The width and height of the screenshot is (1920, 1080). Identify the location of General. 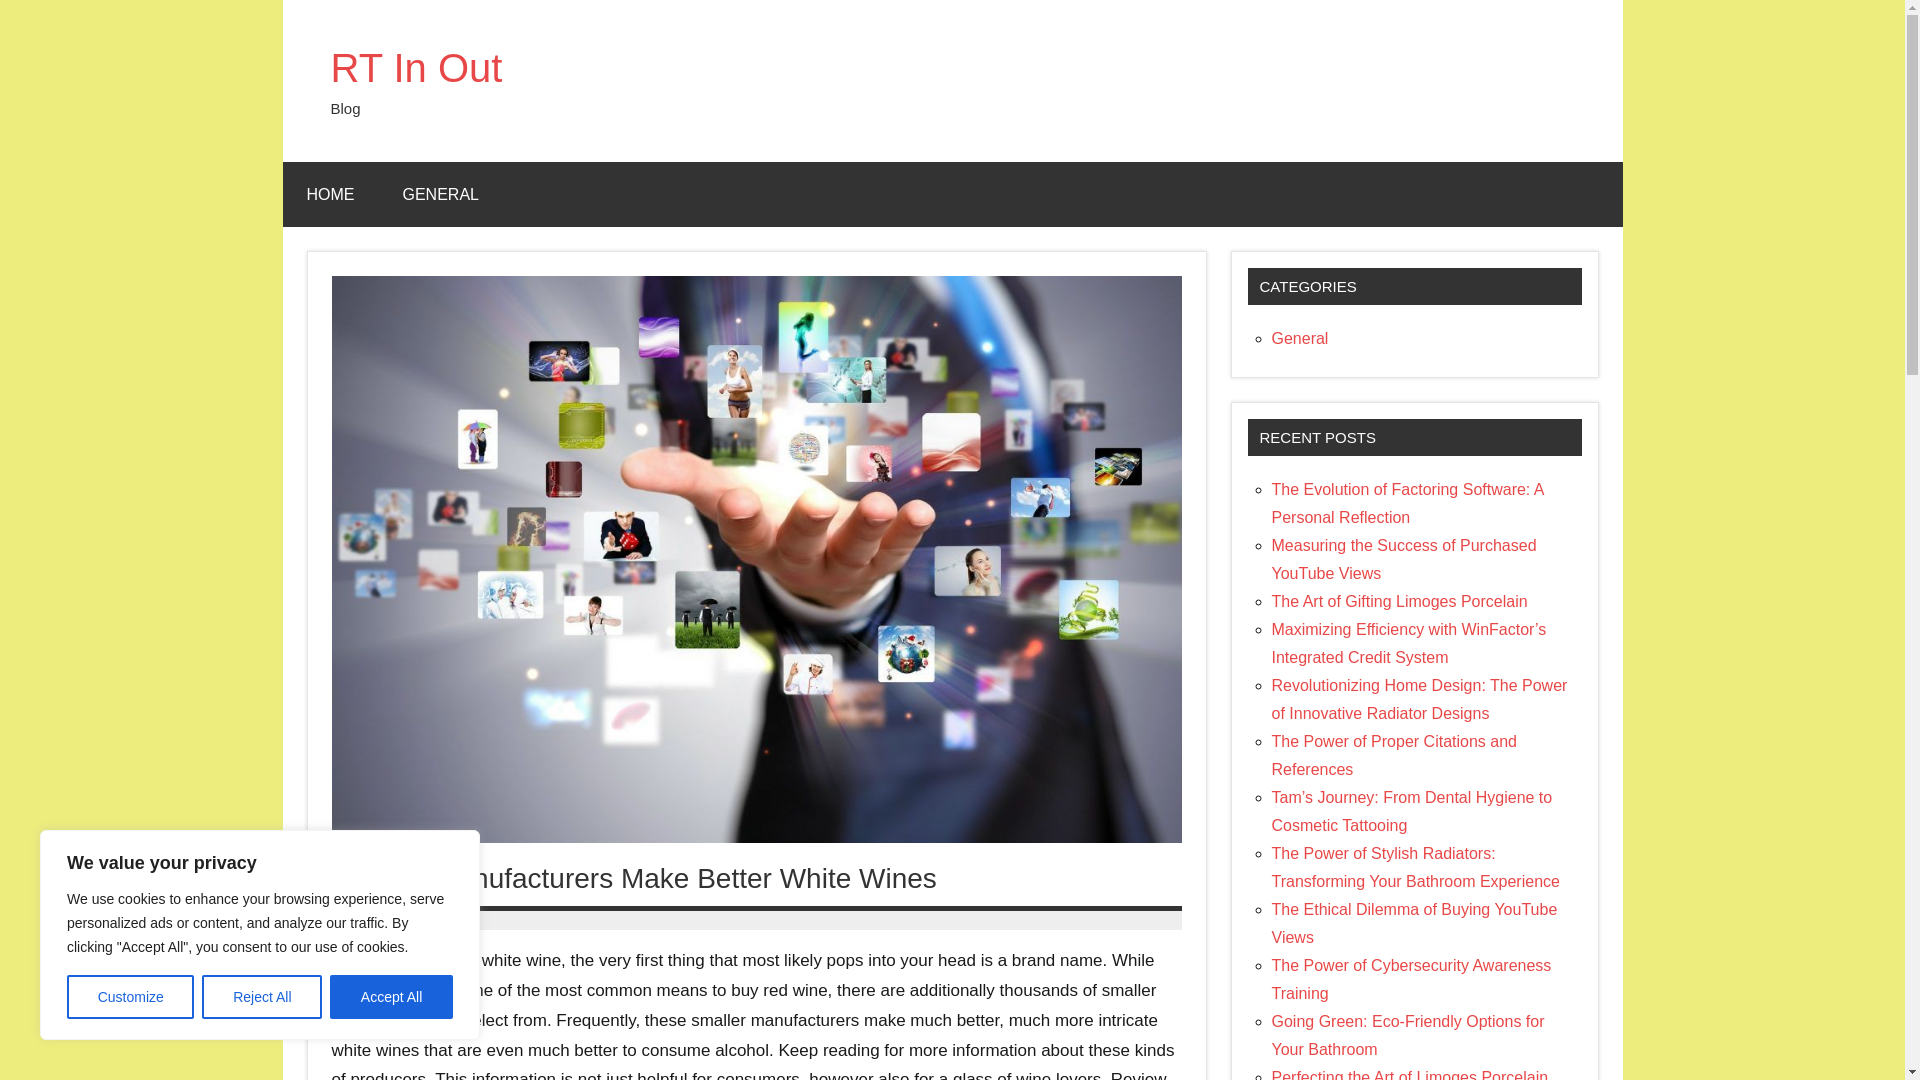
(1300, 338).